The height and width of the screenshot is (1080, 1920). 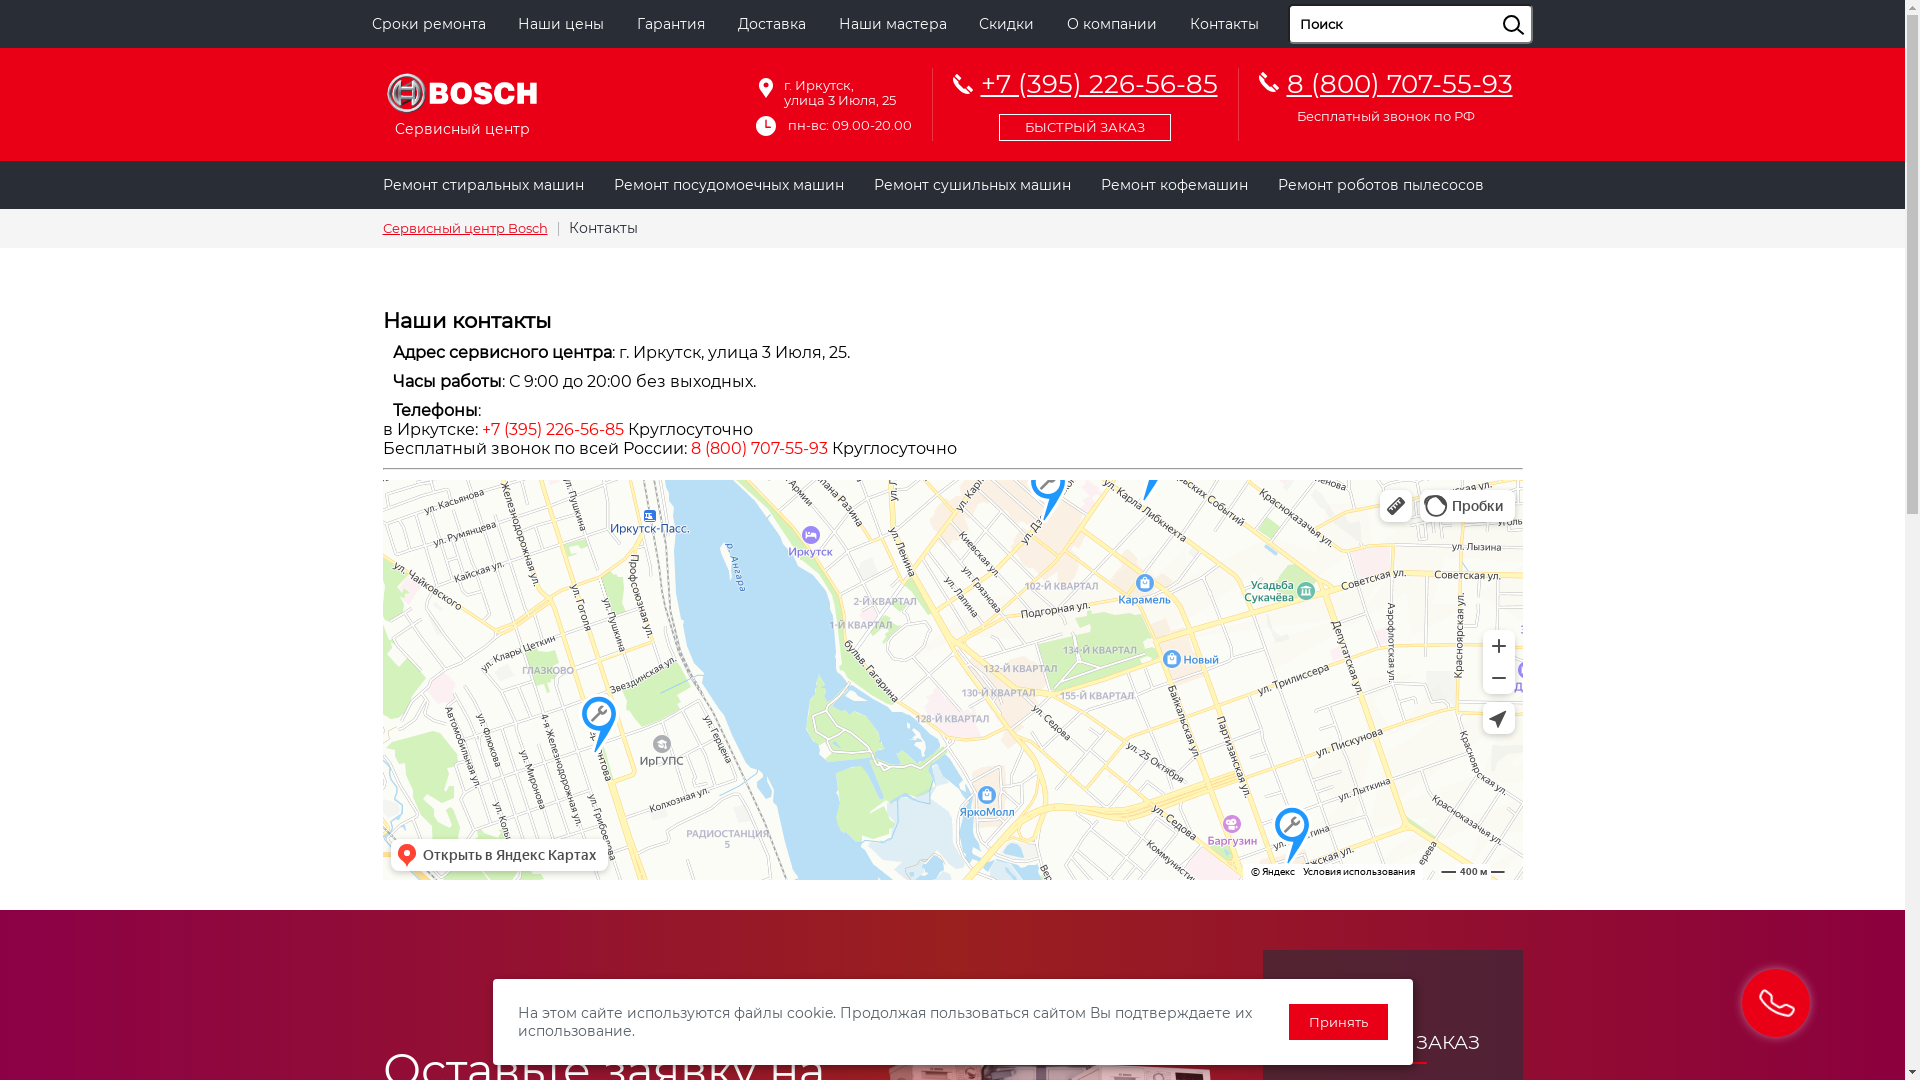 I want to click on sisea.search, so click(x=1538, y=5).